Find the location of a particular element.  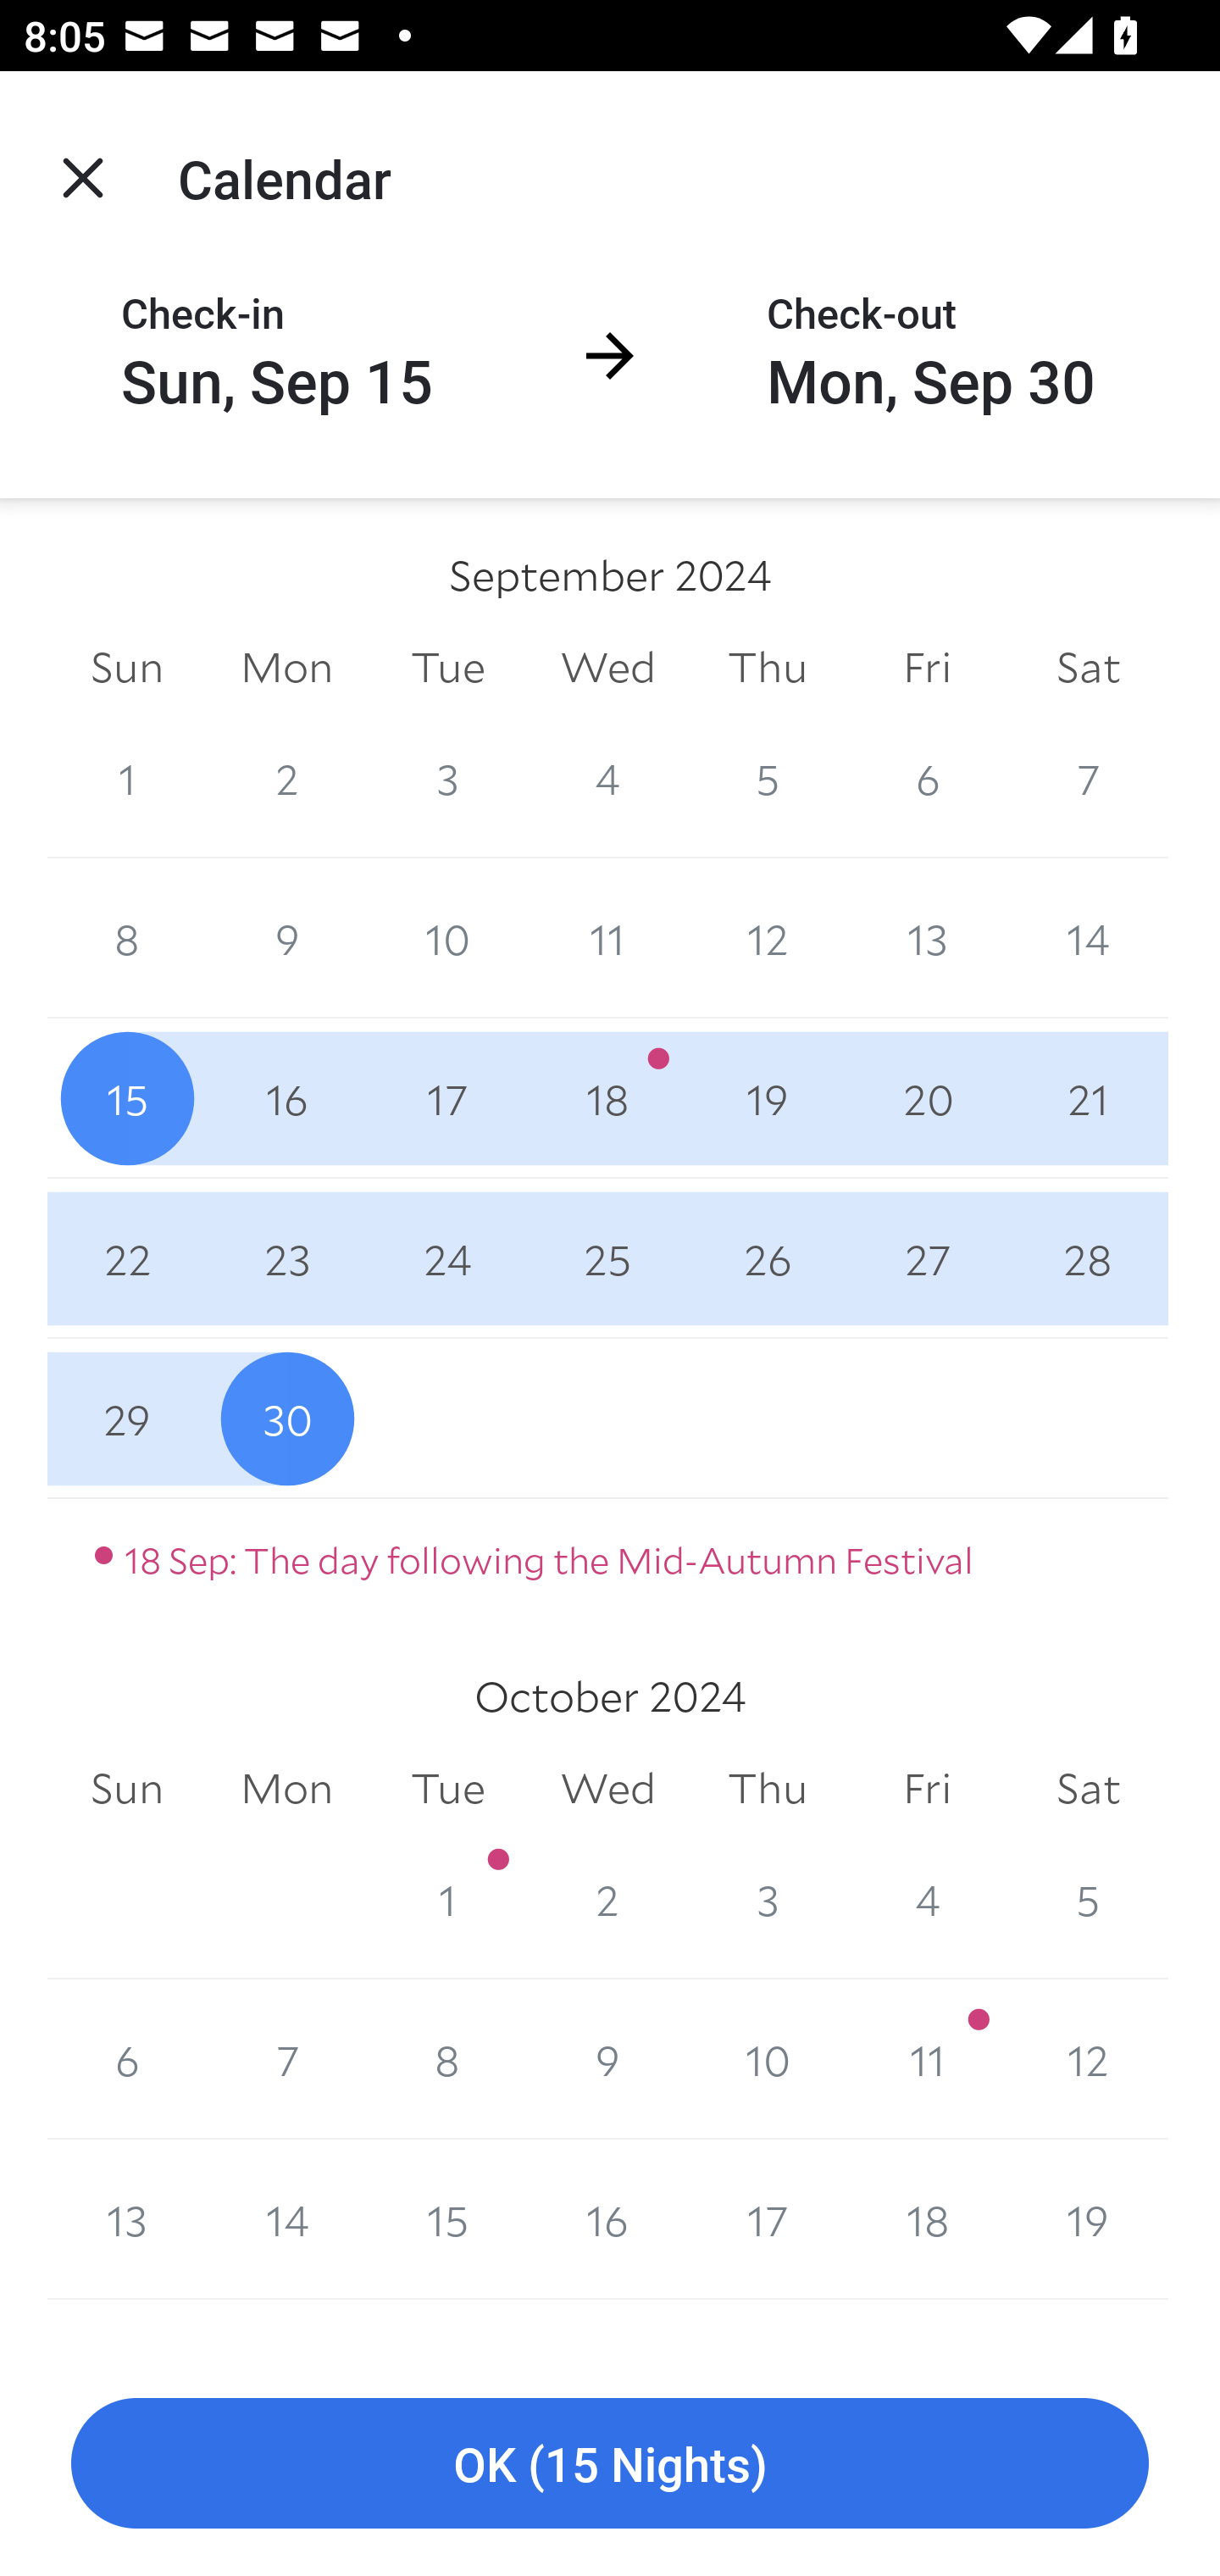

2 2 September 2024 is located at coordinates (286, 778).